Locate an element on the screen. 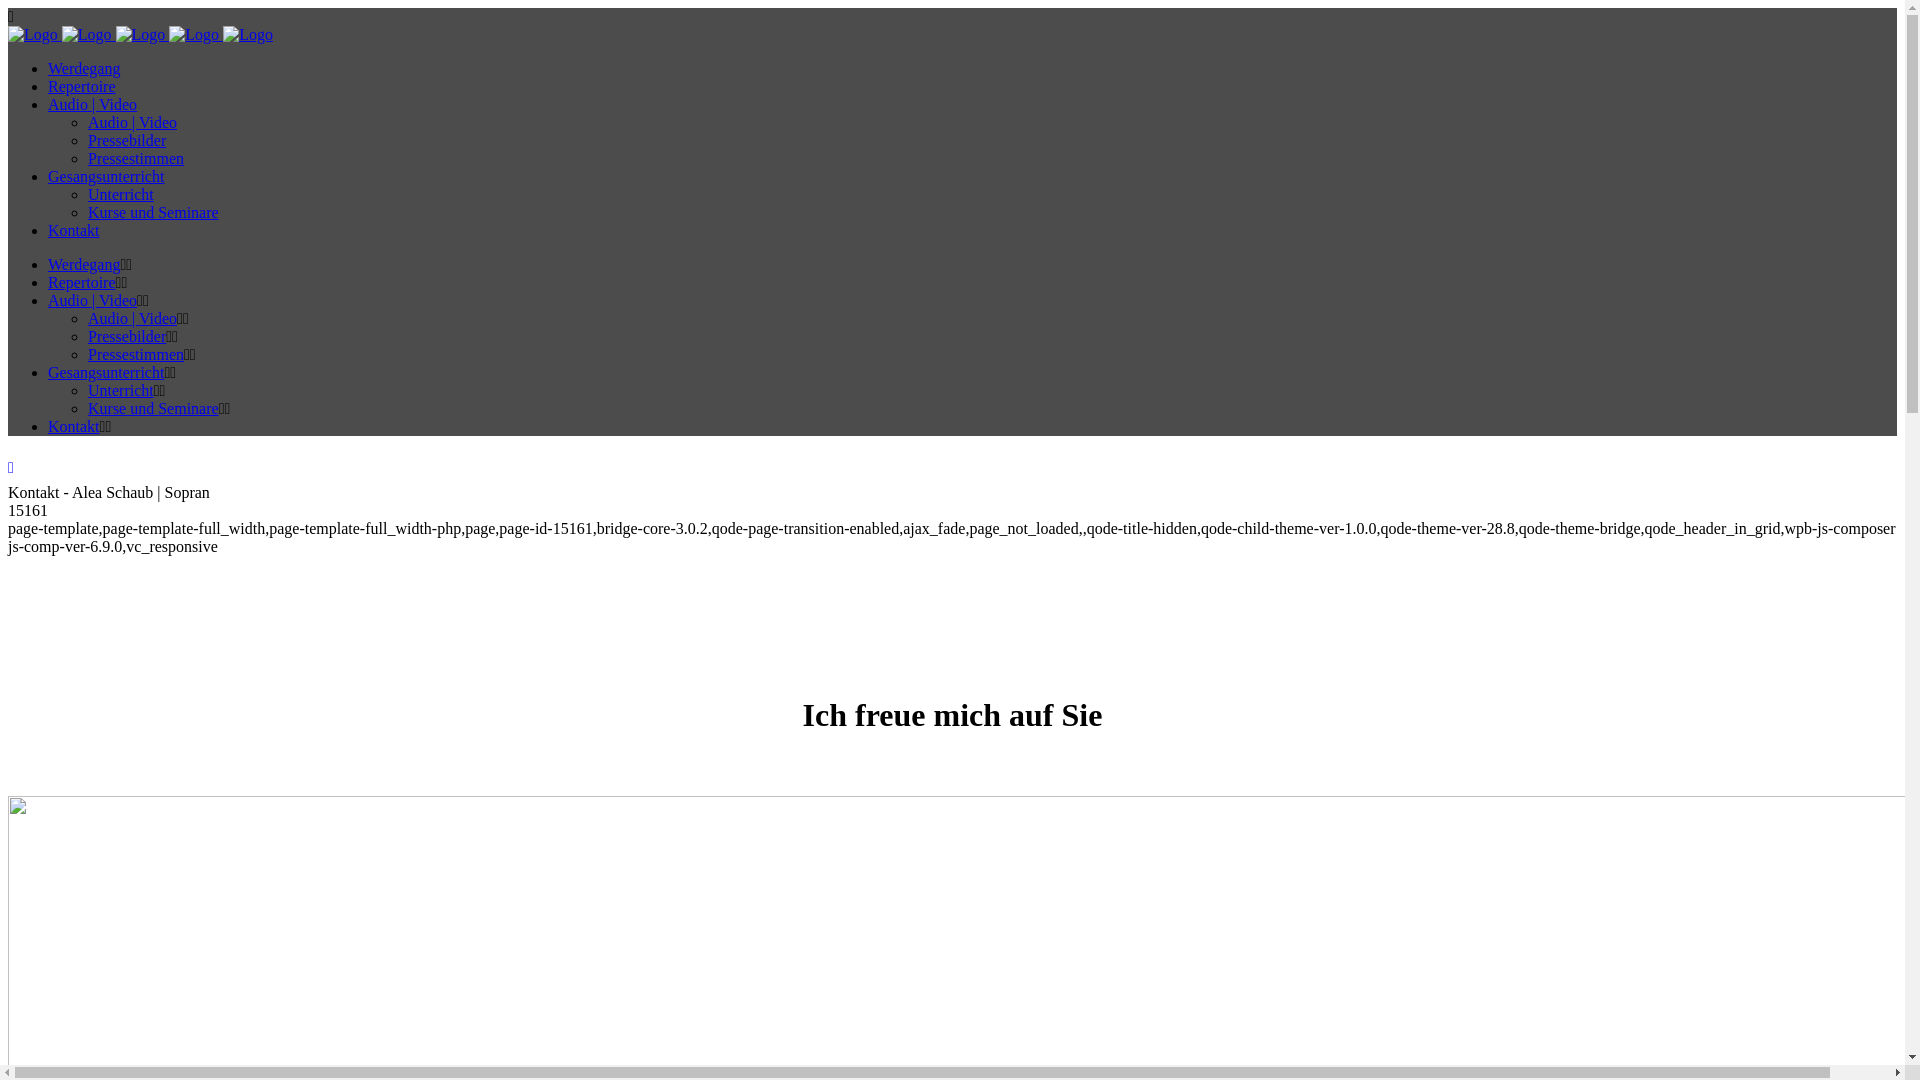  Repertoire is located at coordinates (82, 282).